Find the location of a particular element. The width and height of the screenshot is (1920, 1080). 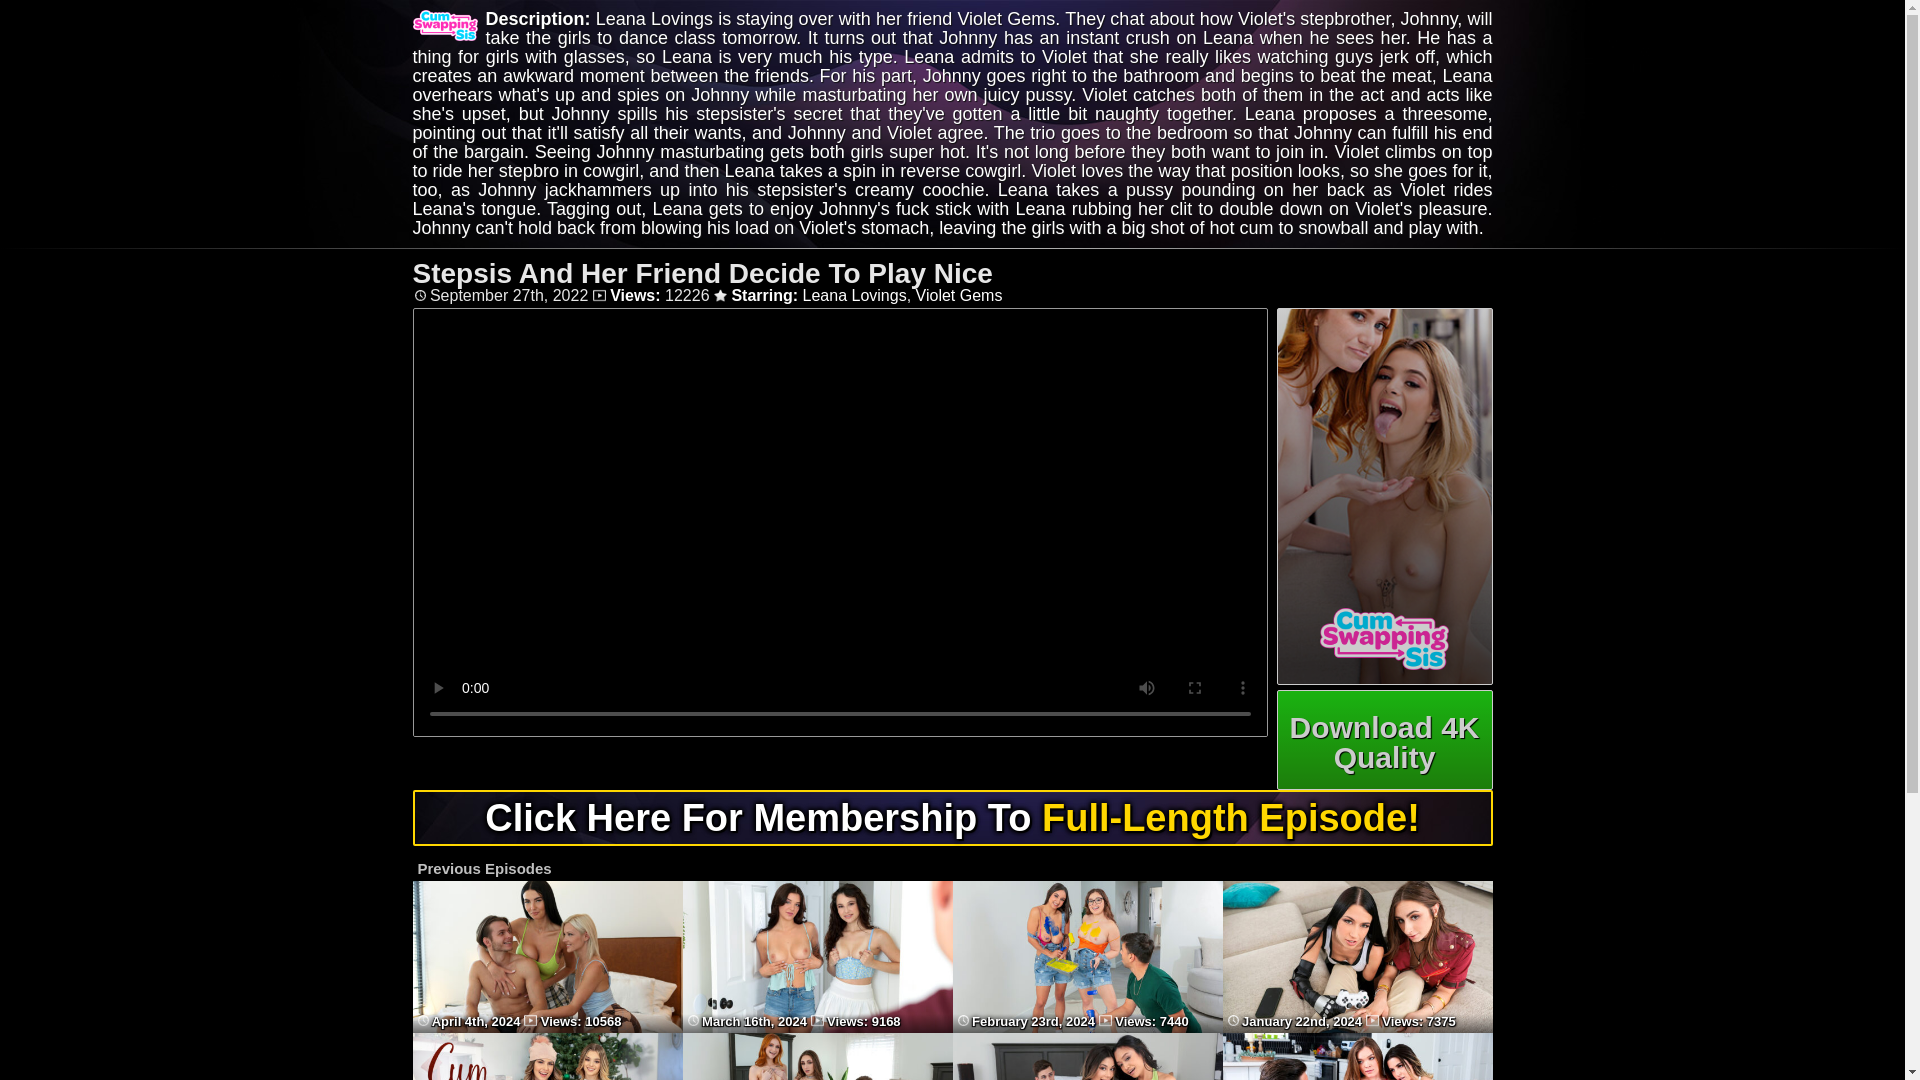

Click Here For Membership To Full-Length Episode! is located at coordinates (952, 817).